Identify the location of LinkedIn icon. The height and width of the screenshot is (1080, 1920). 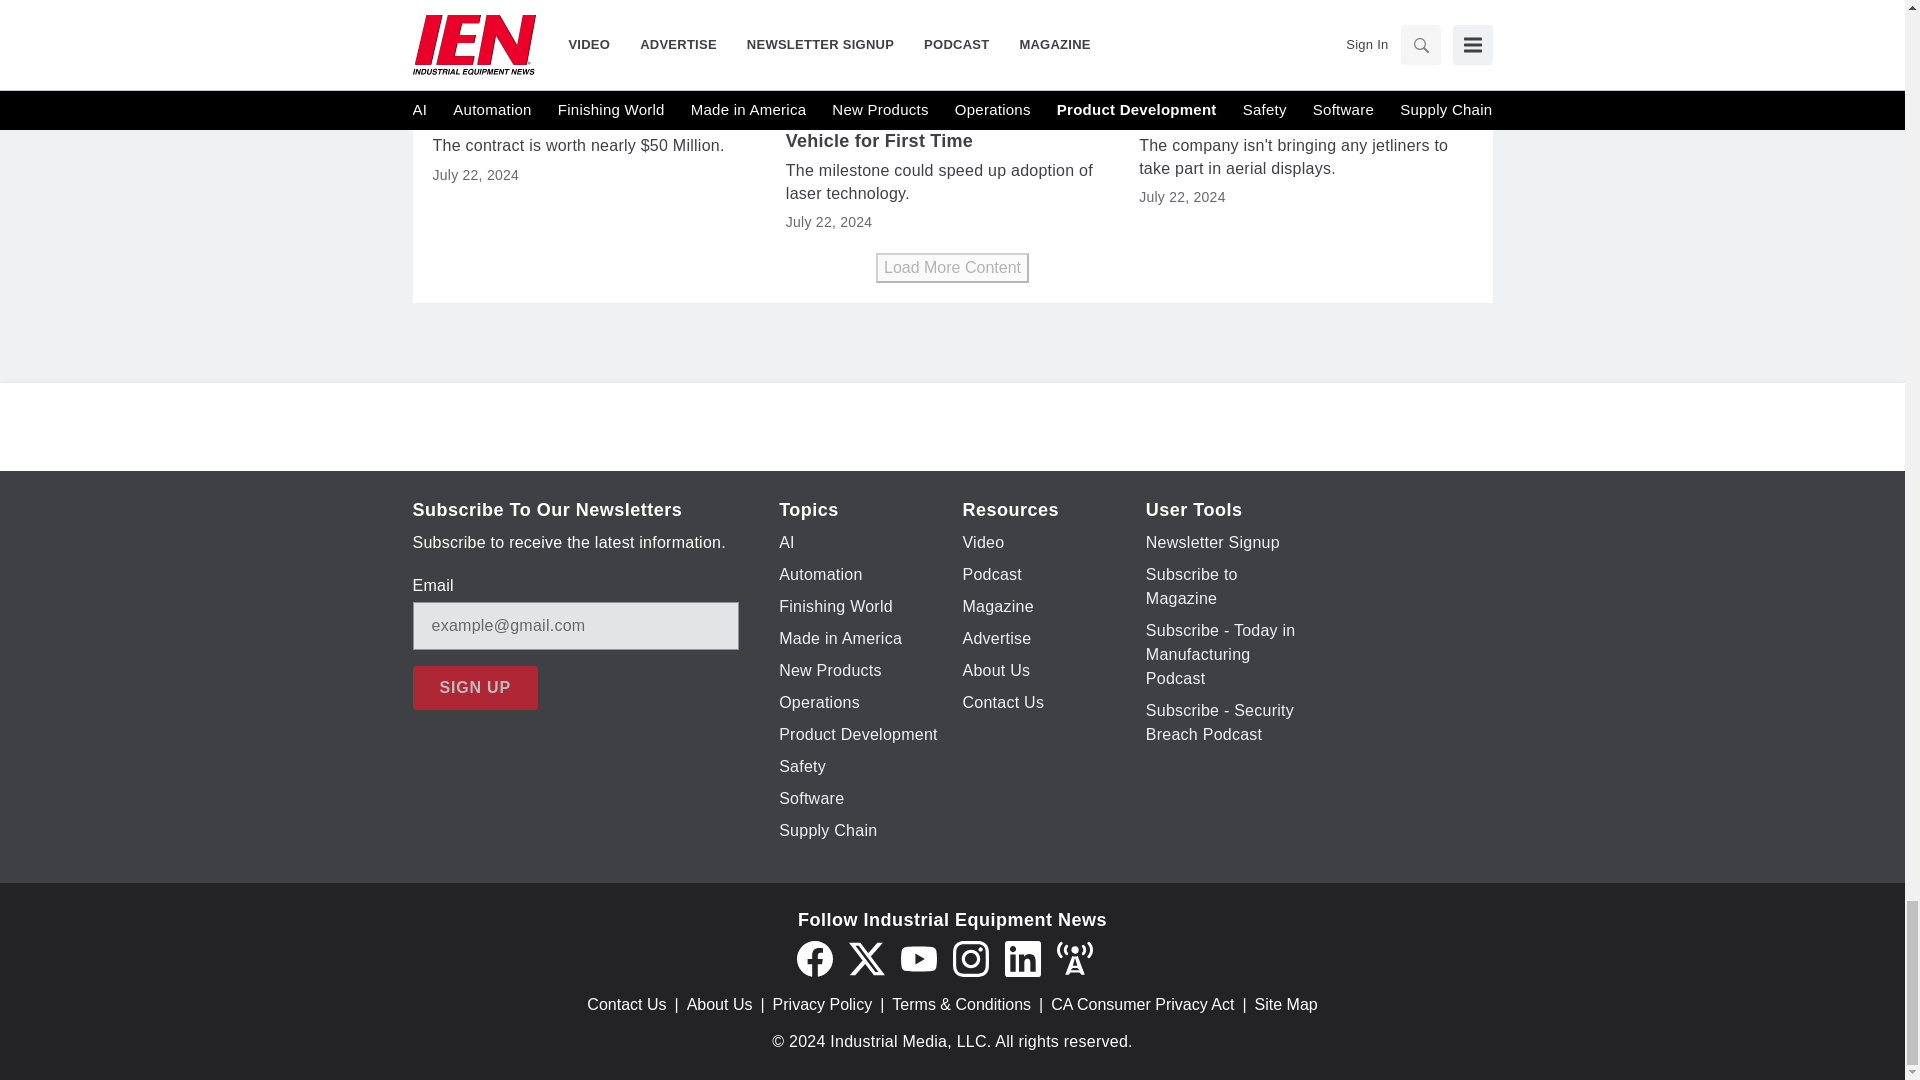
(1022, 958).